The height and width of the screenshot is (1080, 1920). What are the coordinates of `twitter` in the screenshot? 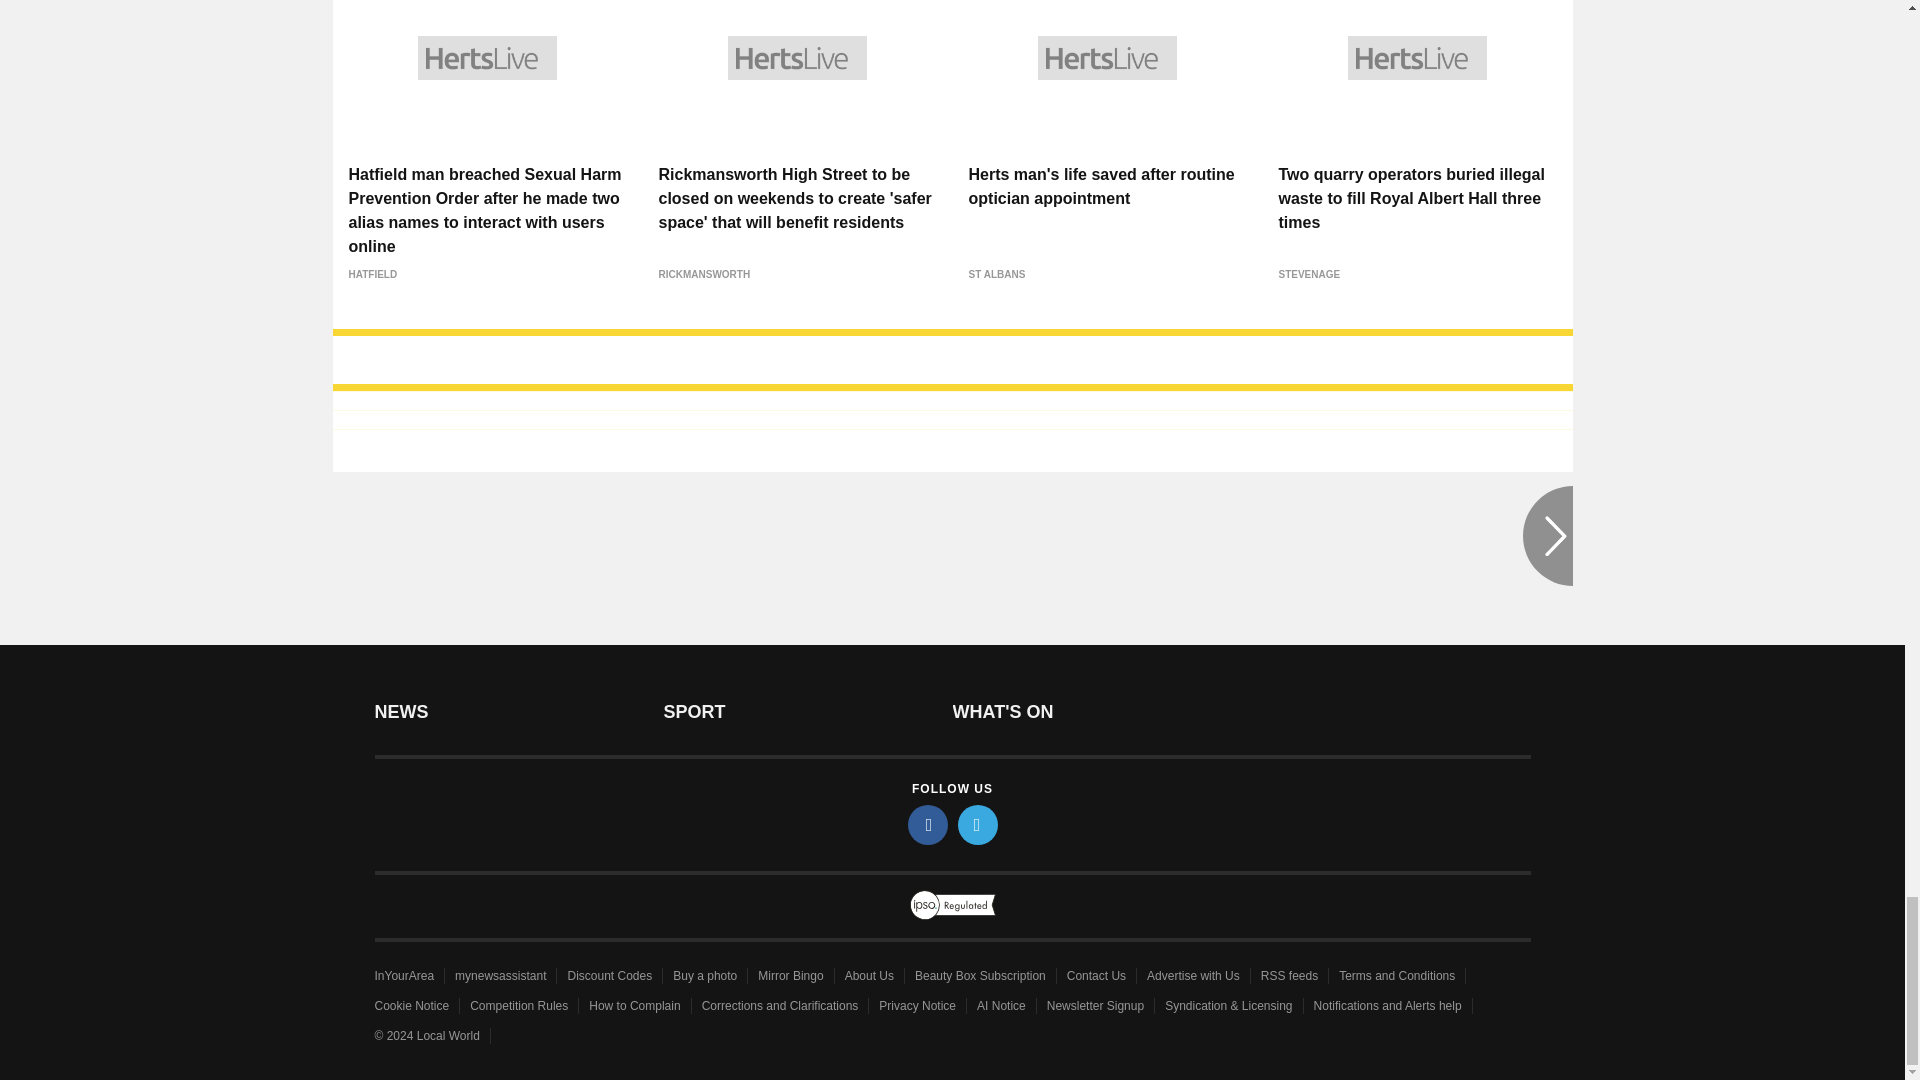 It's located at (978, 824).